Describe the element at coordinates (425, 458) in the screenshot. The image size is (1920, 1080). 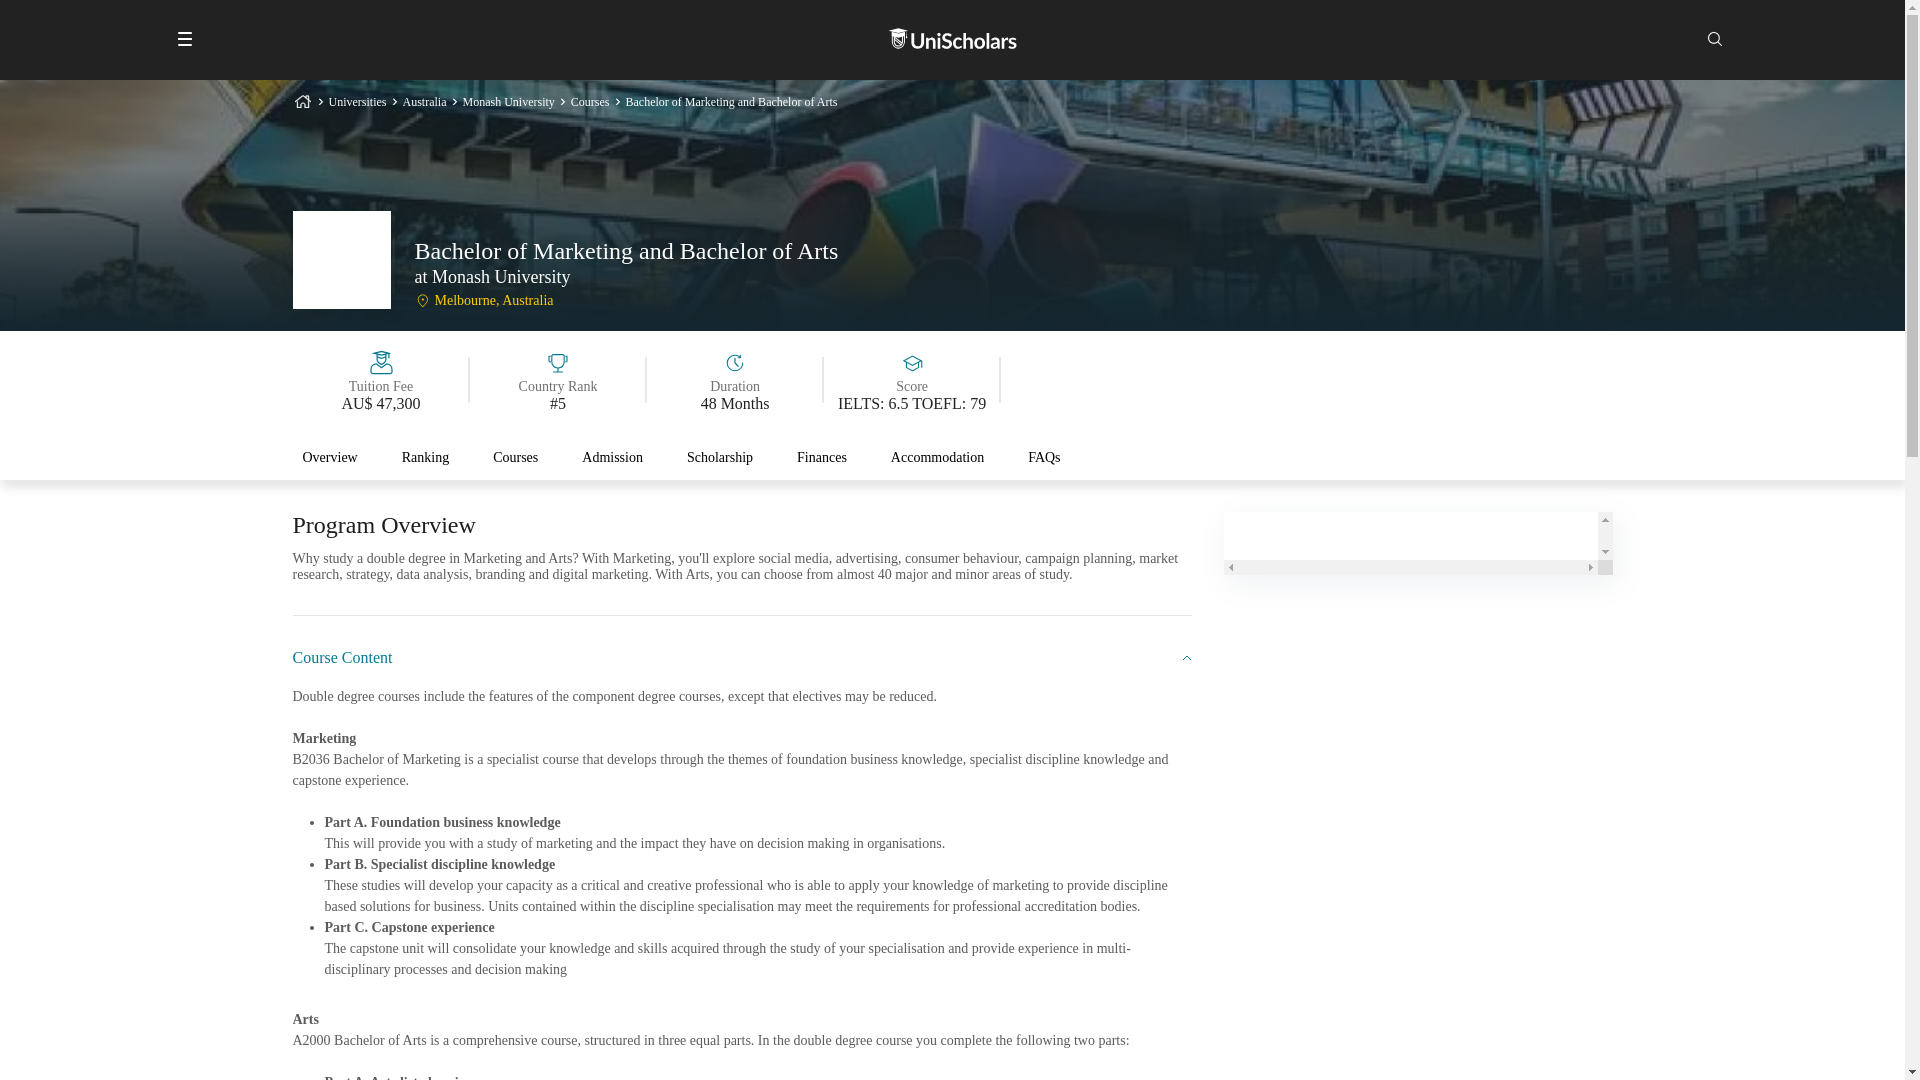
I see `Ranking` at that location.